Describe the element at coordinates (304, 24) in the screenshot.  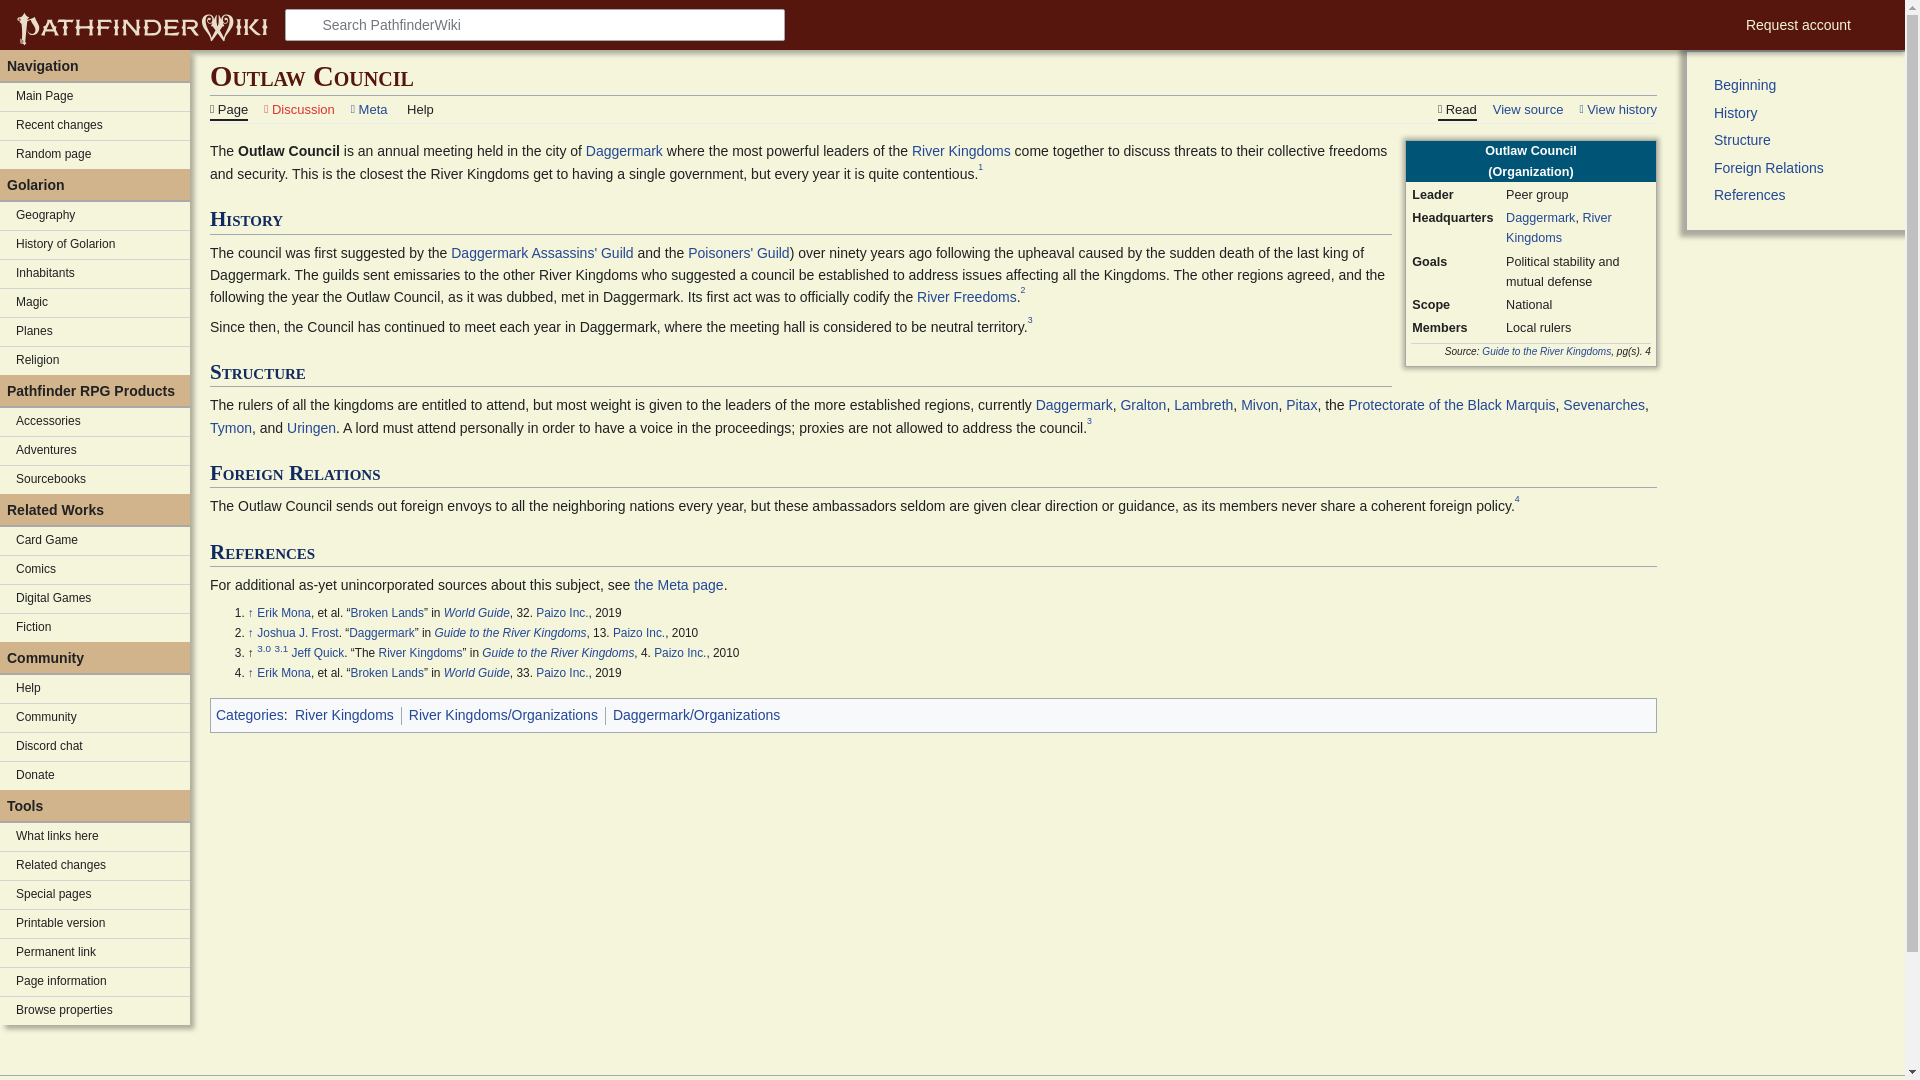
I see `Search` at that location.